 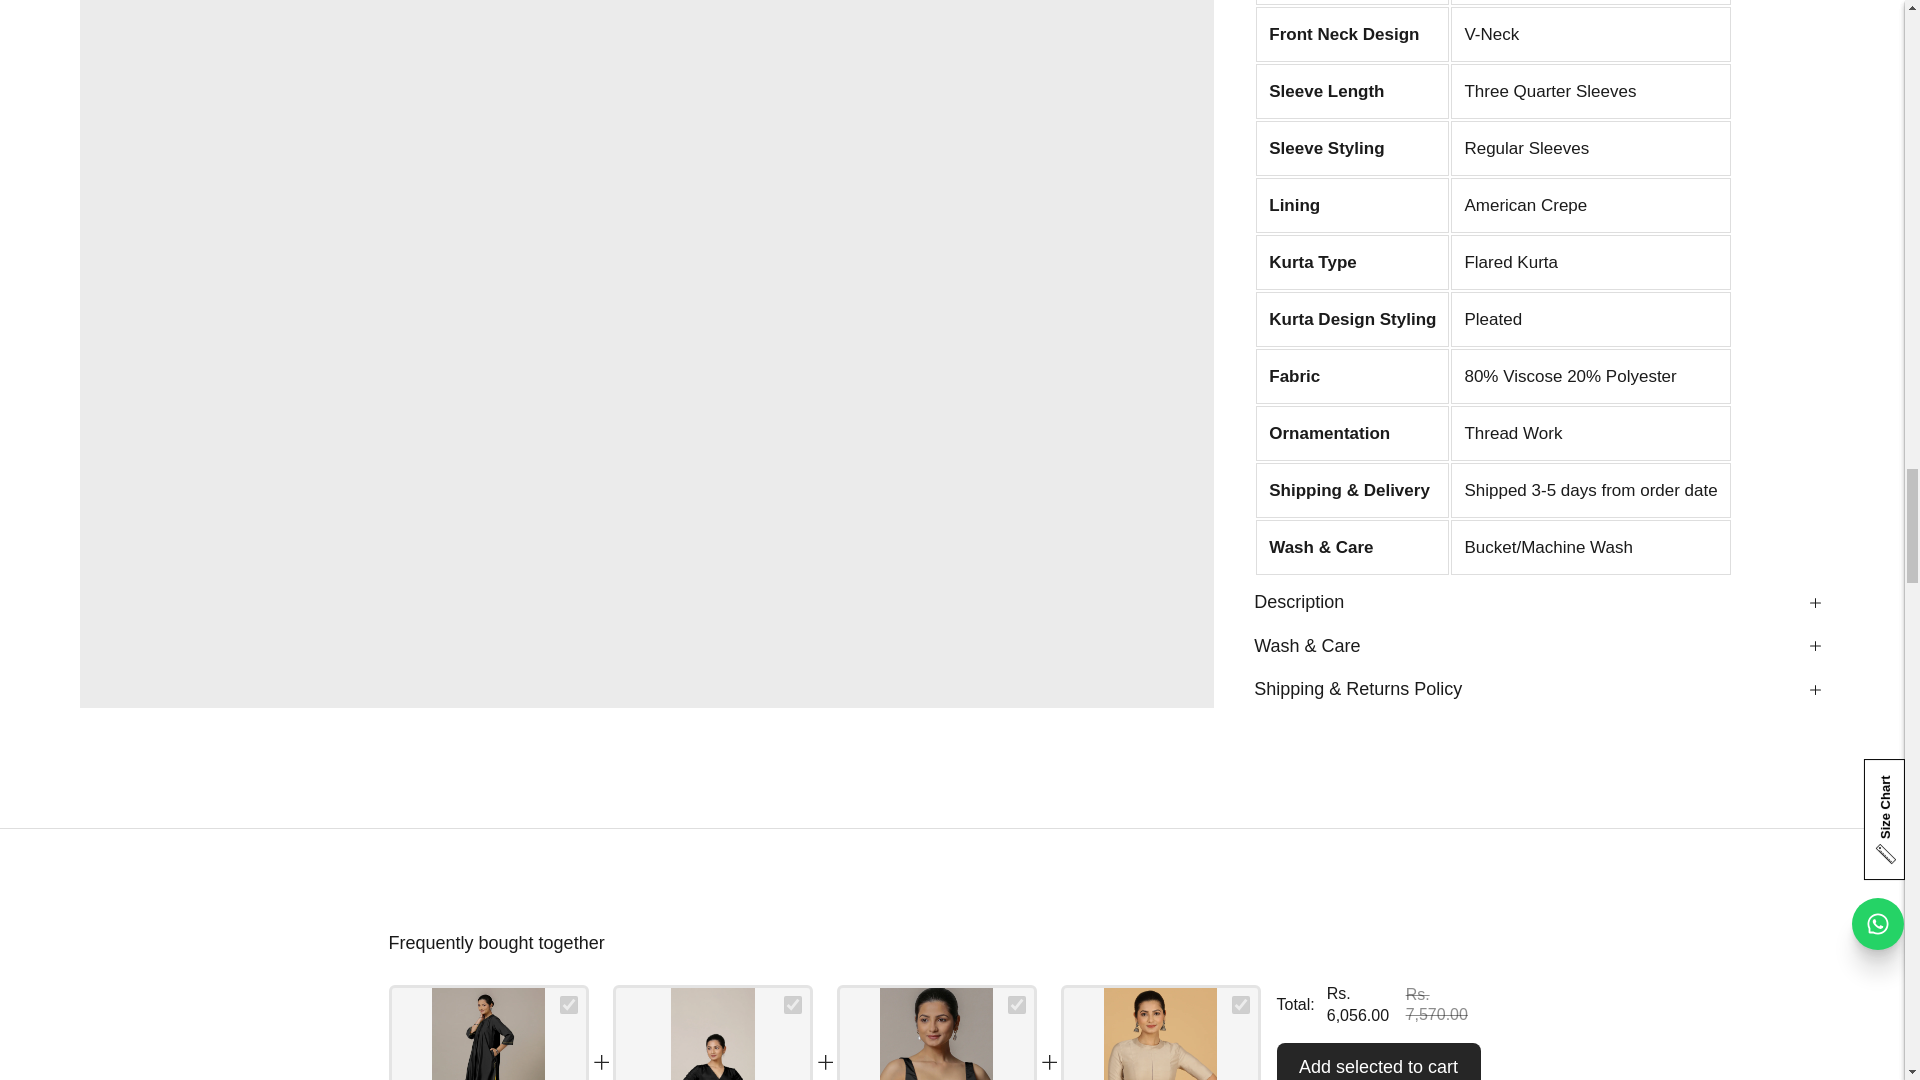 What do you see at coordinates (792, 1004) in the screenshot?
I see `on` at bounding box center [792, 1004].